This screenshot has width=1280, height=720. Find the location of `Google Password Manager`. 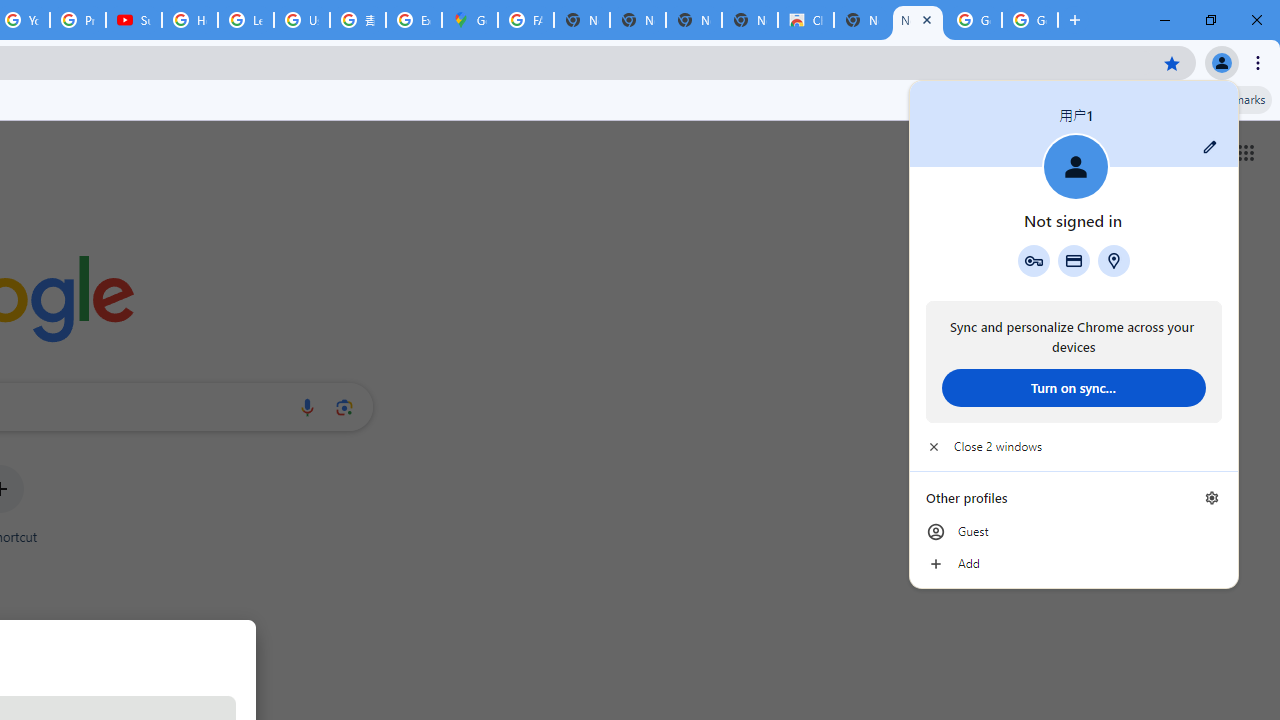

Google Password Manager is located at coordinates (1033, 260).